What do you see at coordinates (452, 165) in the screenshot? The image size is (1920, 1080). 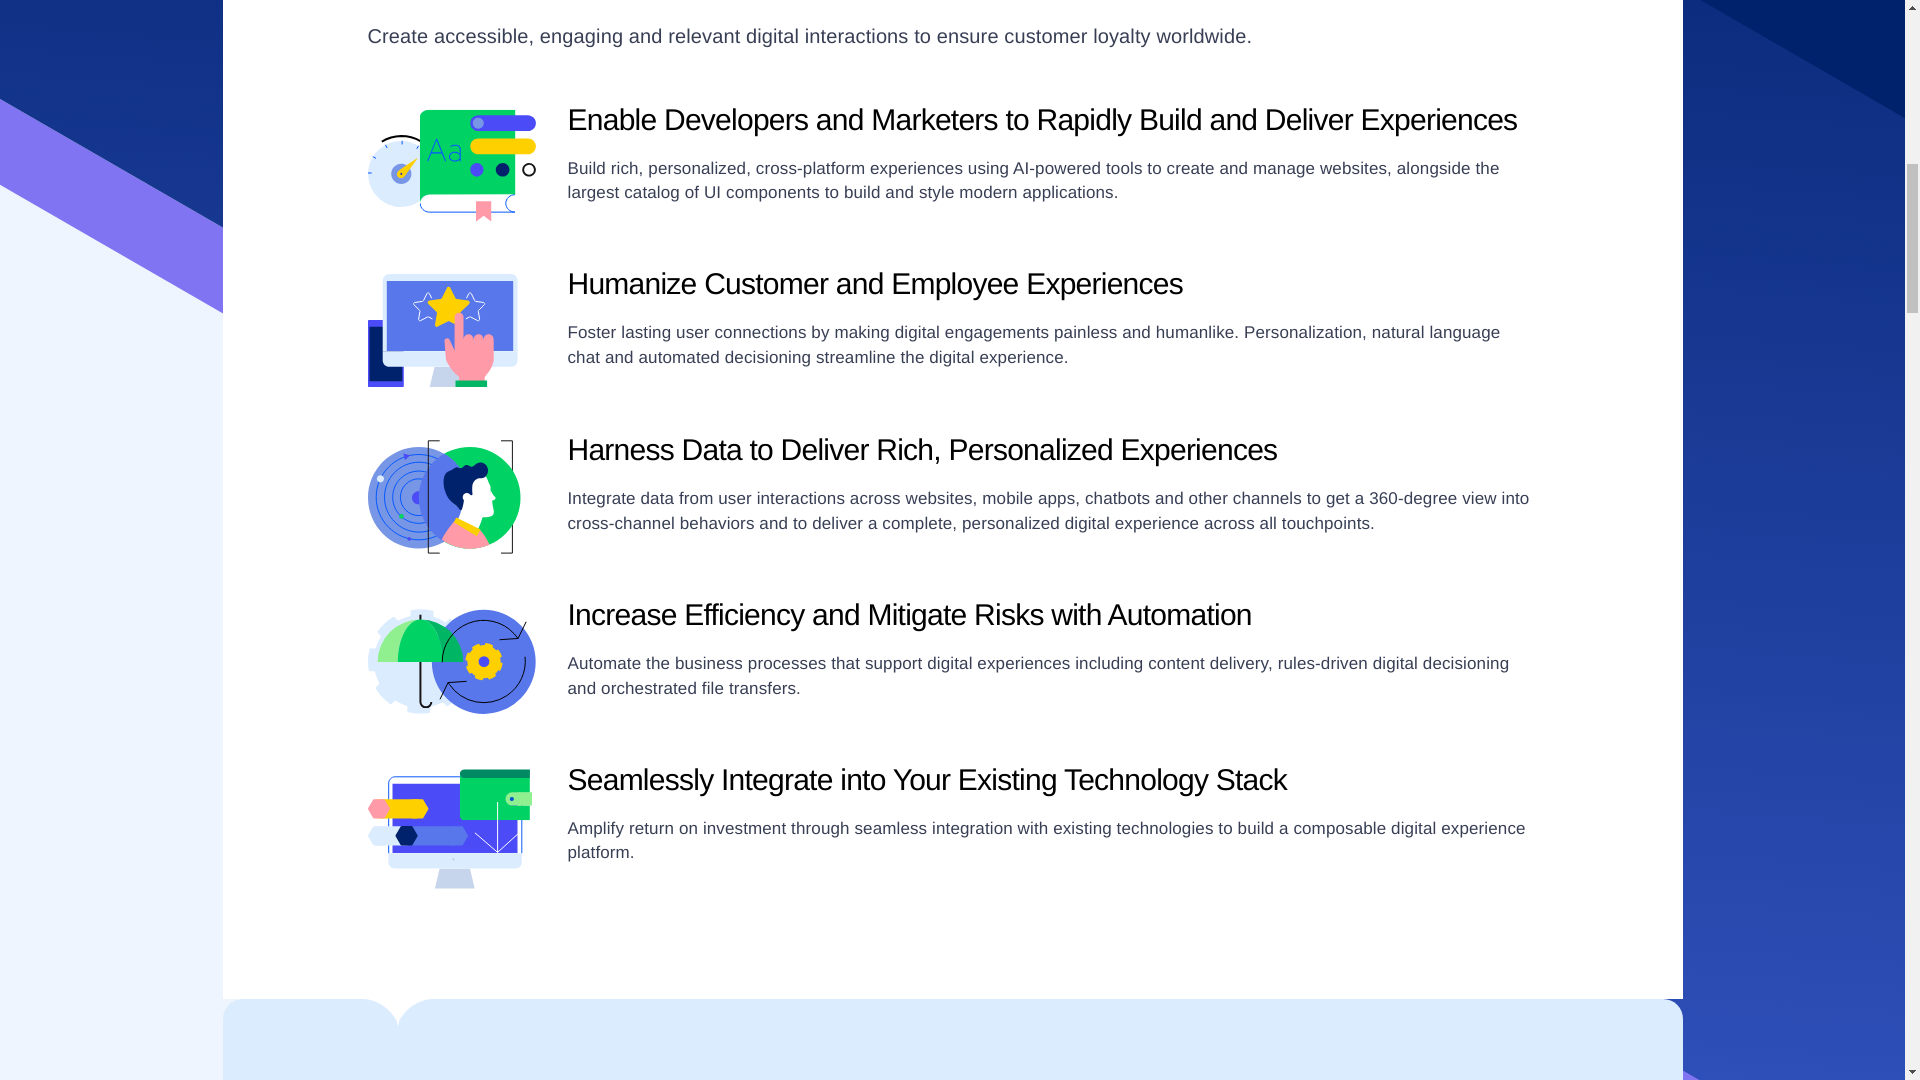 I see `high-impact-icon` at bounding box center [452, 165].